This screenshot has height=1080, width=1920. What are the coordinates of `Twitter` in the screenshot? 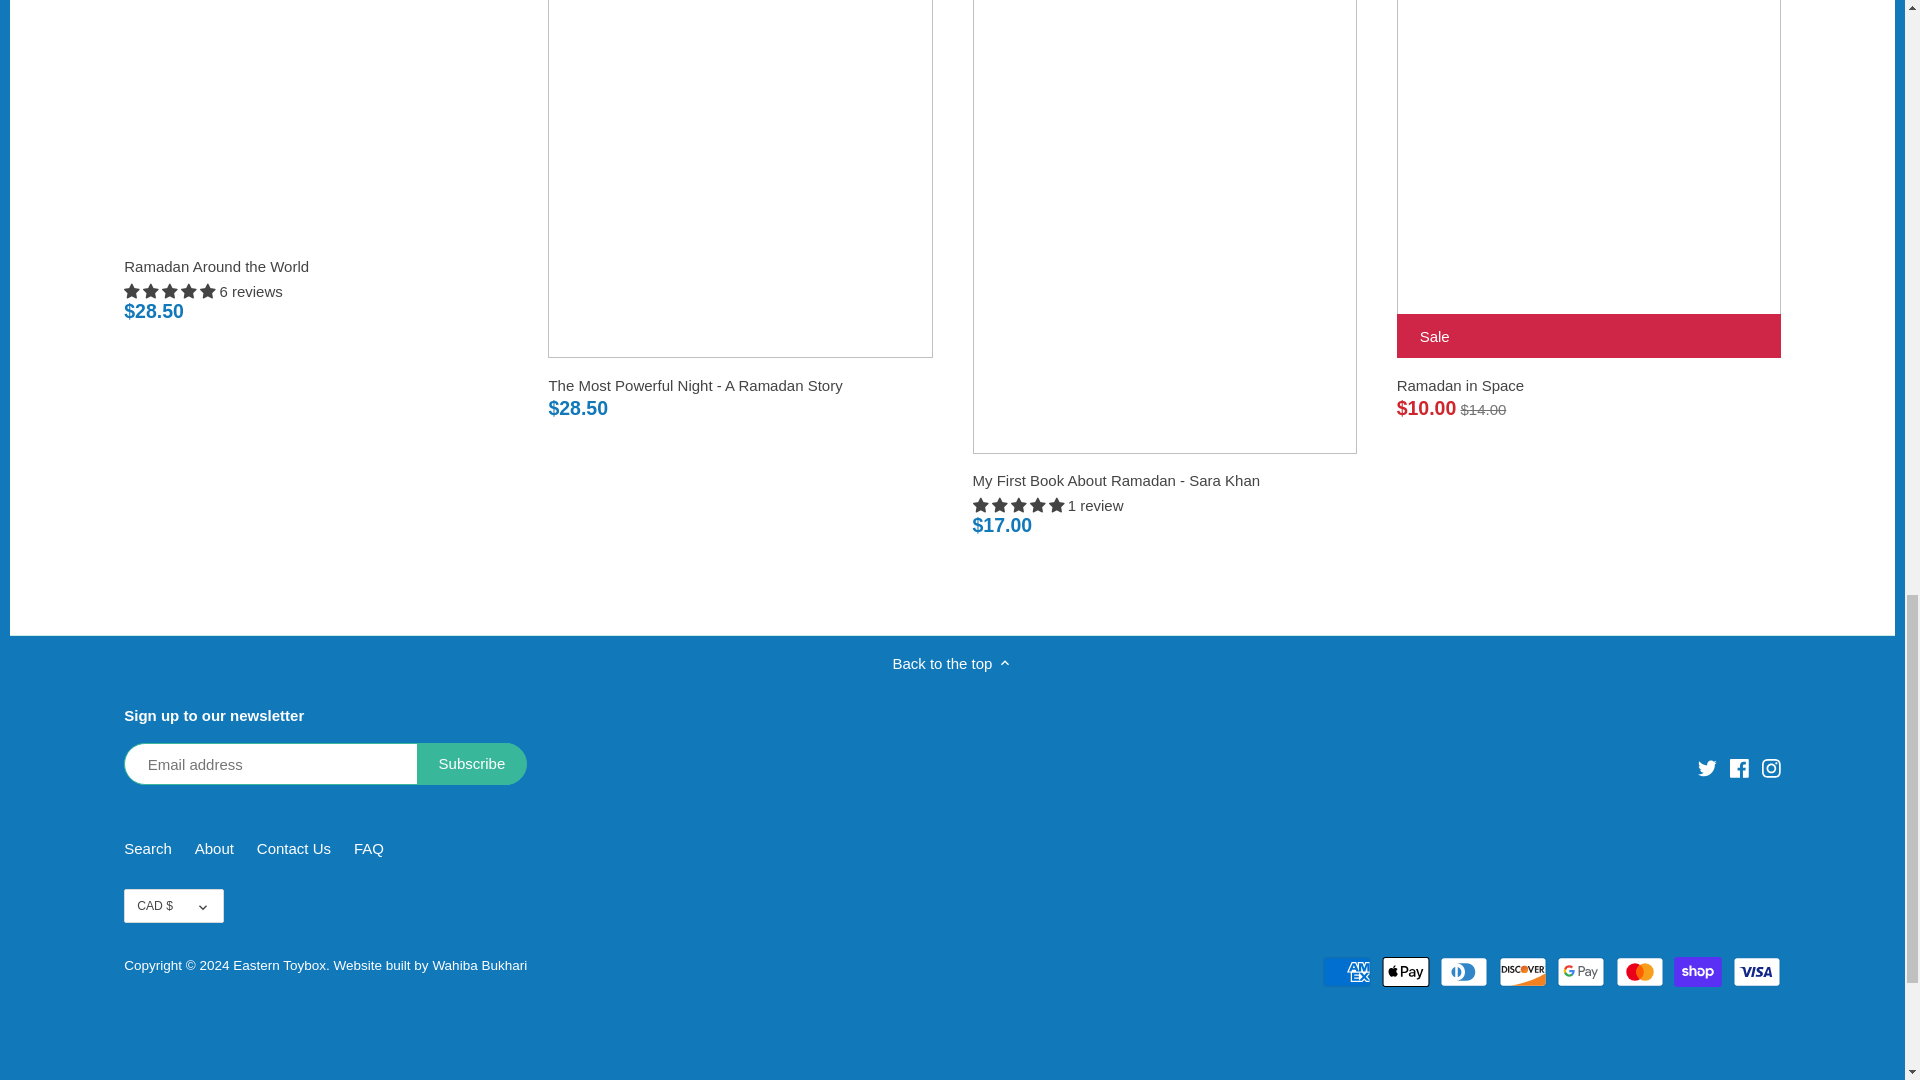 It's located at (1706, 766).